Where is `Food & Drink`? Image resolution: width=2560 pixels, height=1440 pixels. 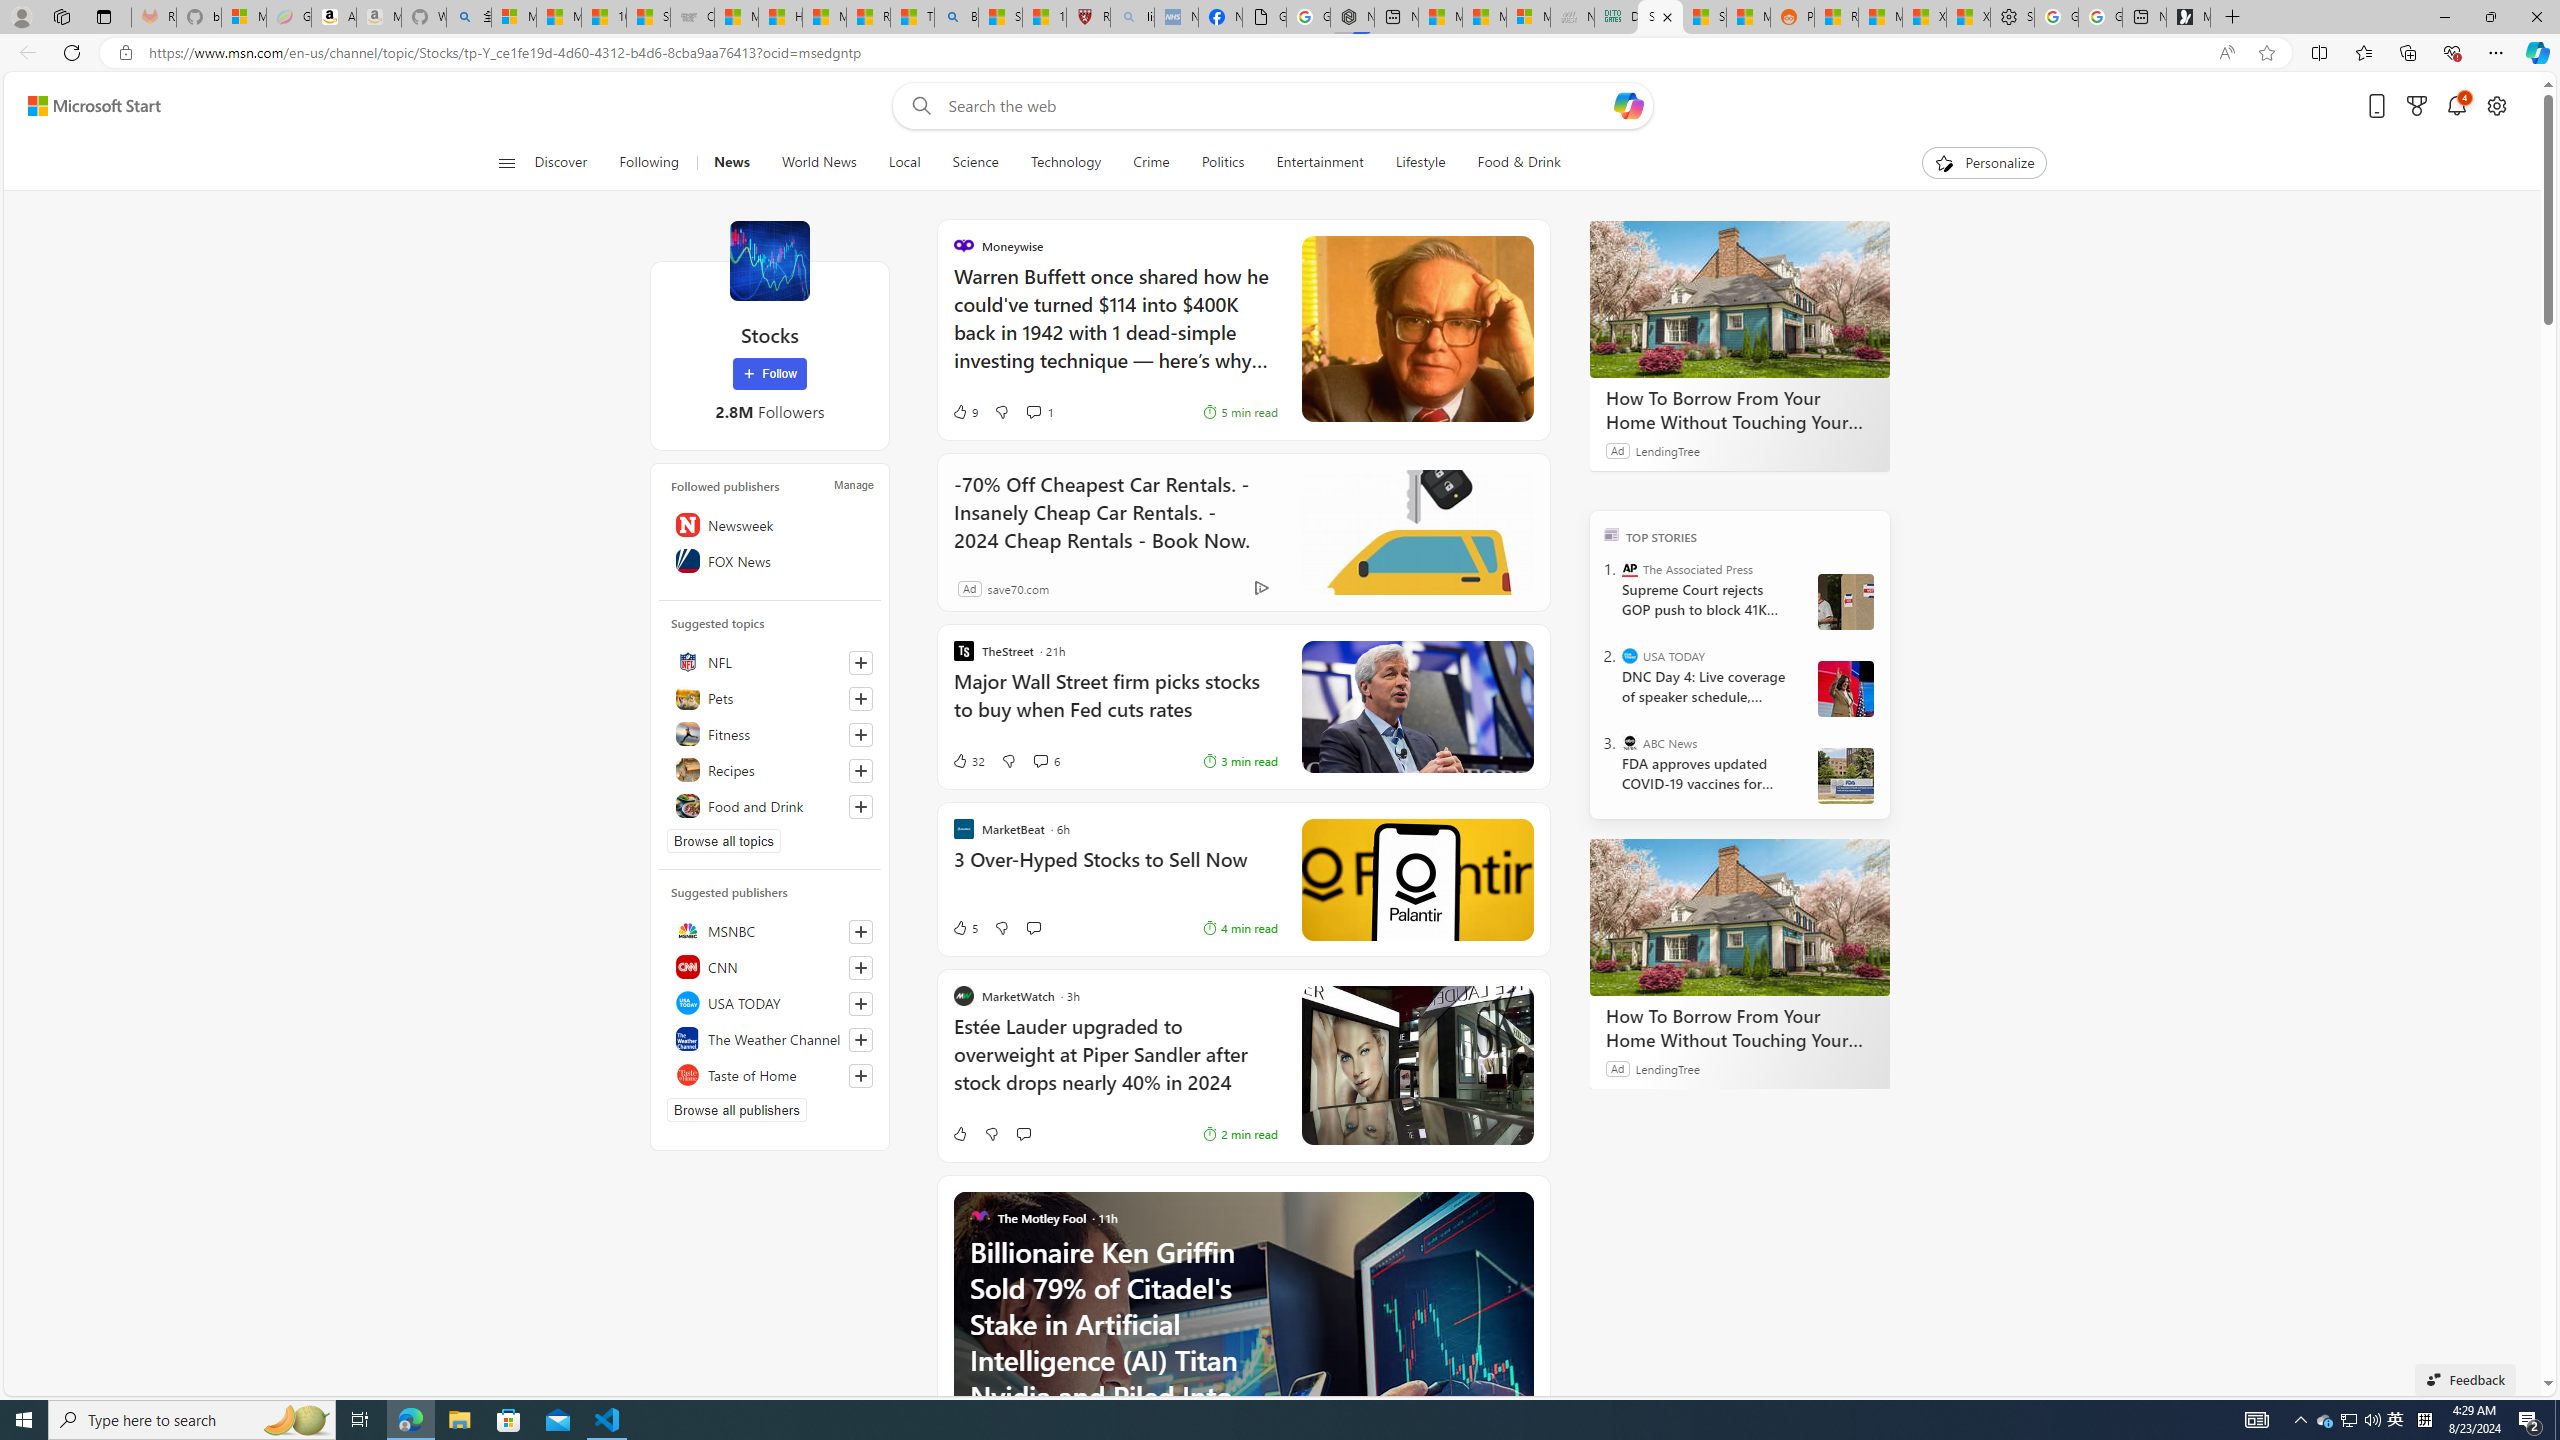 Food & Drink is located at coordinates (1511, 163).